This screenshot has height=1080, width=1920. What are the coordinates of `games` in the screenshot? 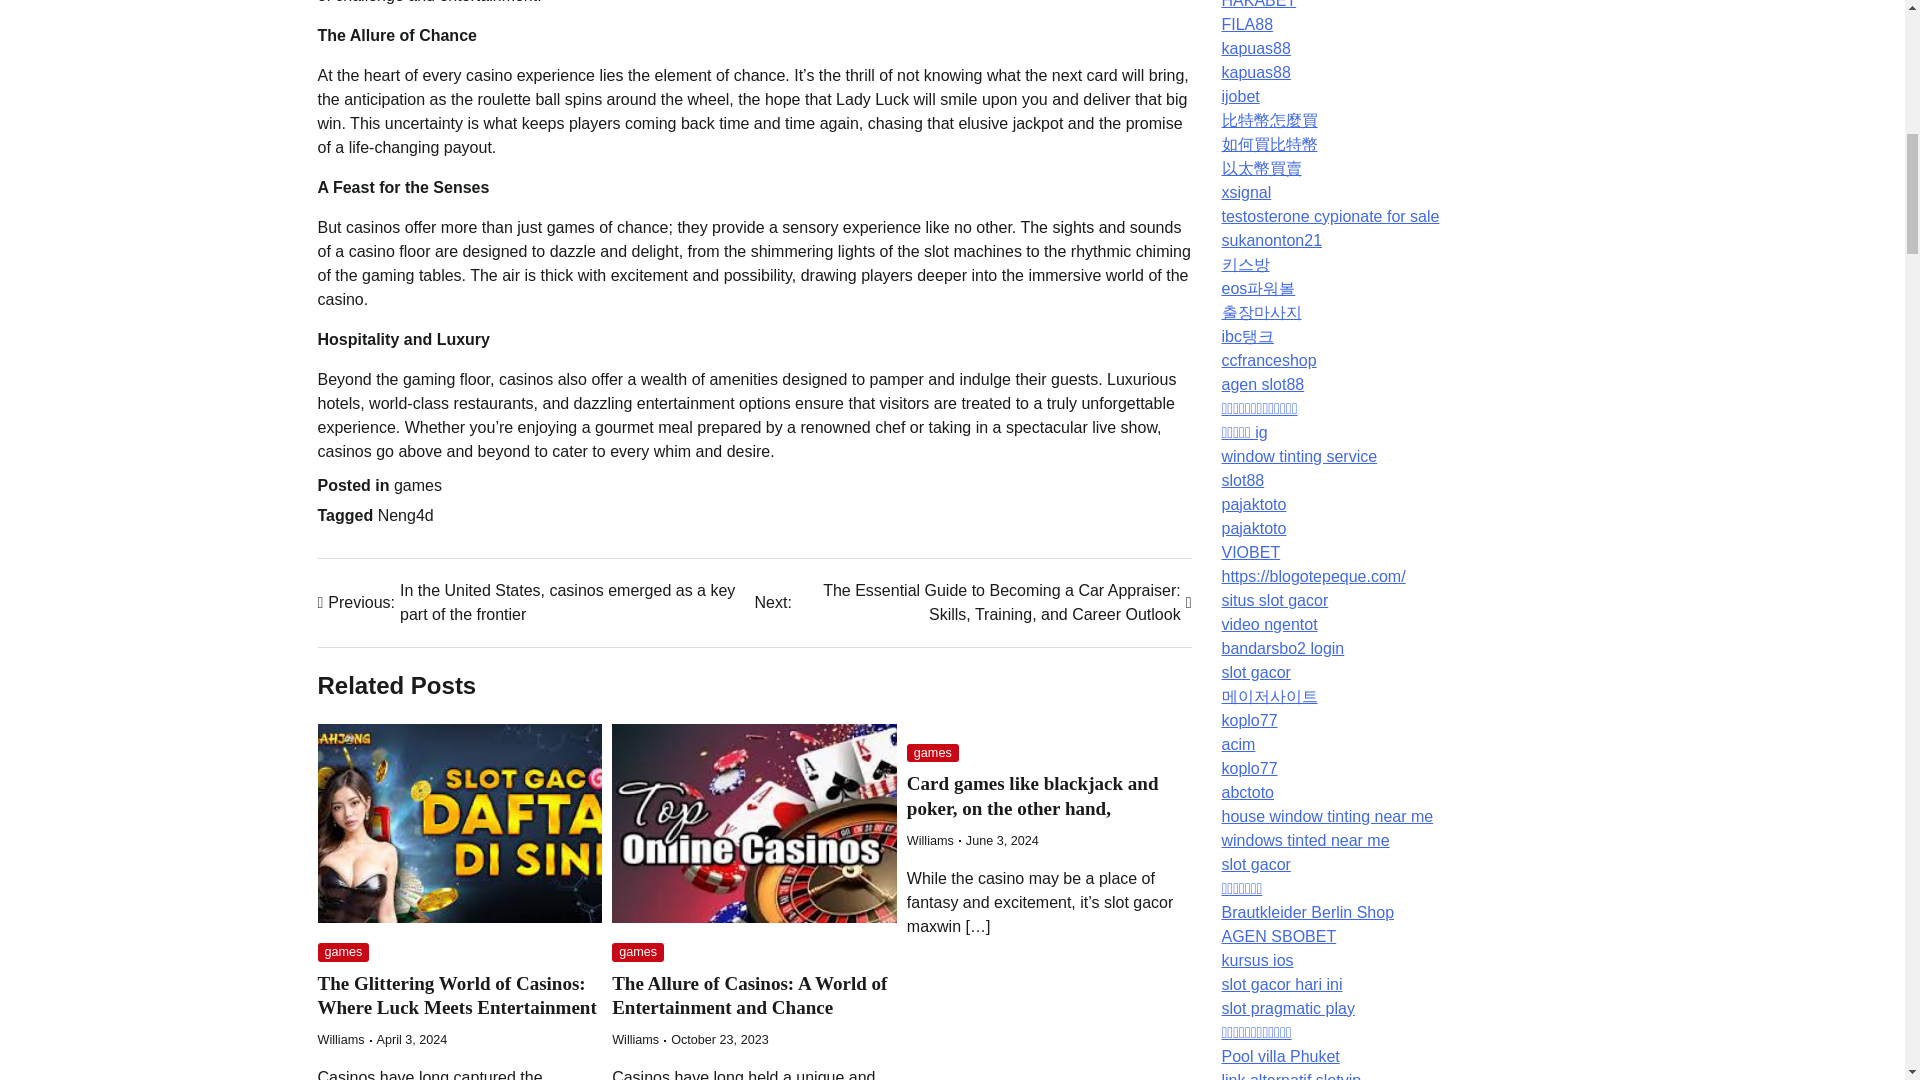 It's located at (344, 952).